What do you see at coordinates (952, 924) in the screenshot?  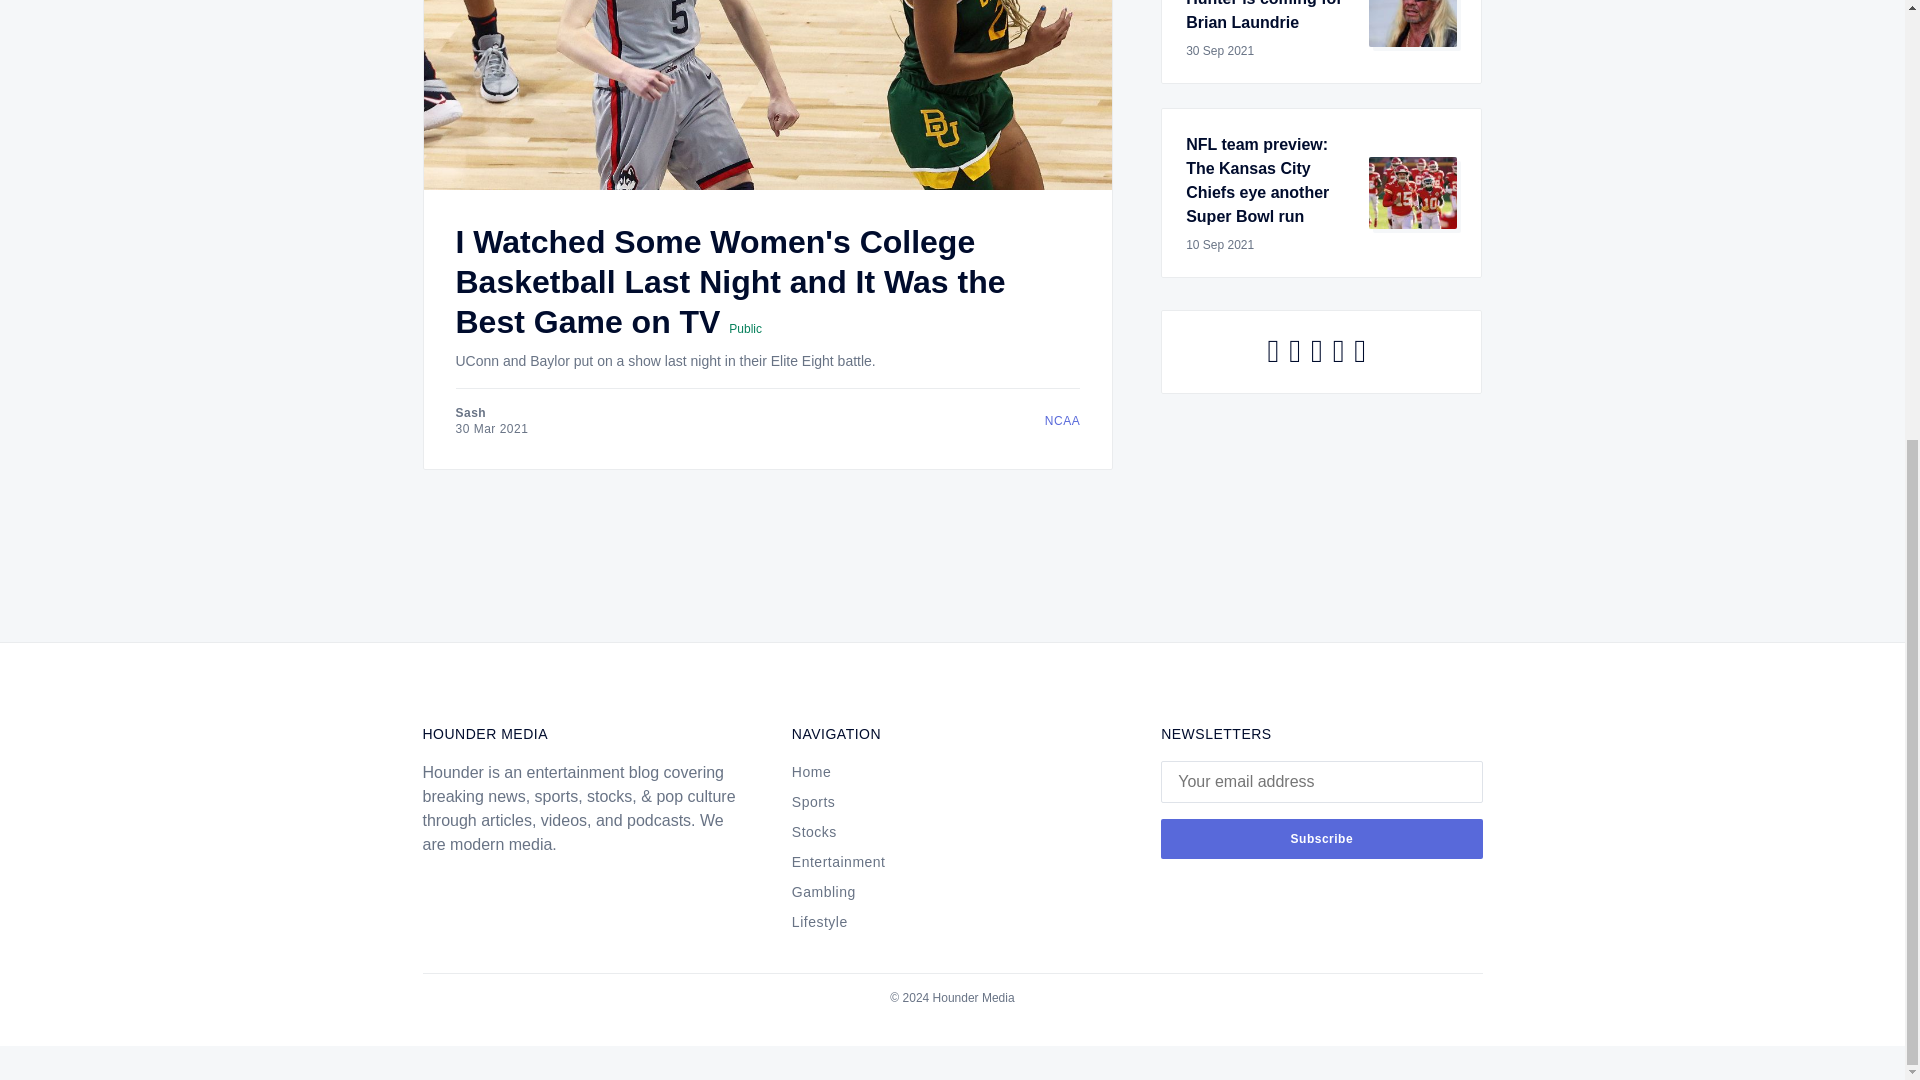 I see `Lifestyle` at bounding box center [952, 924].